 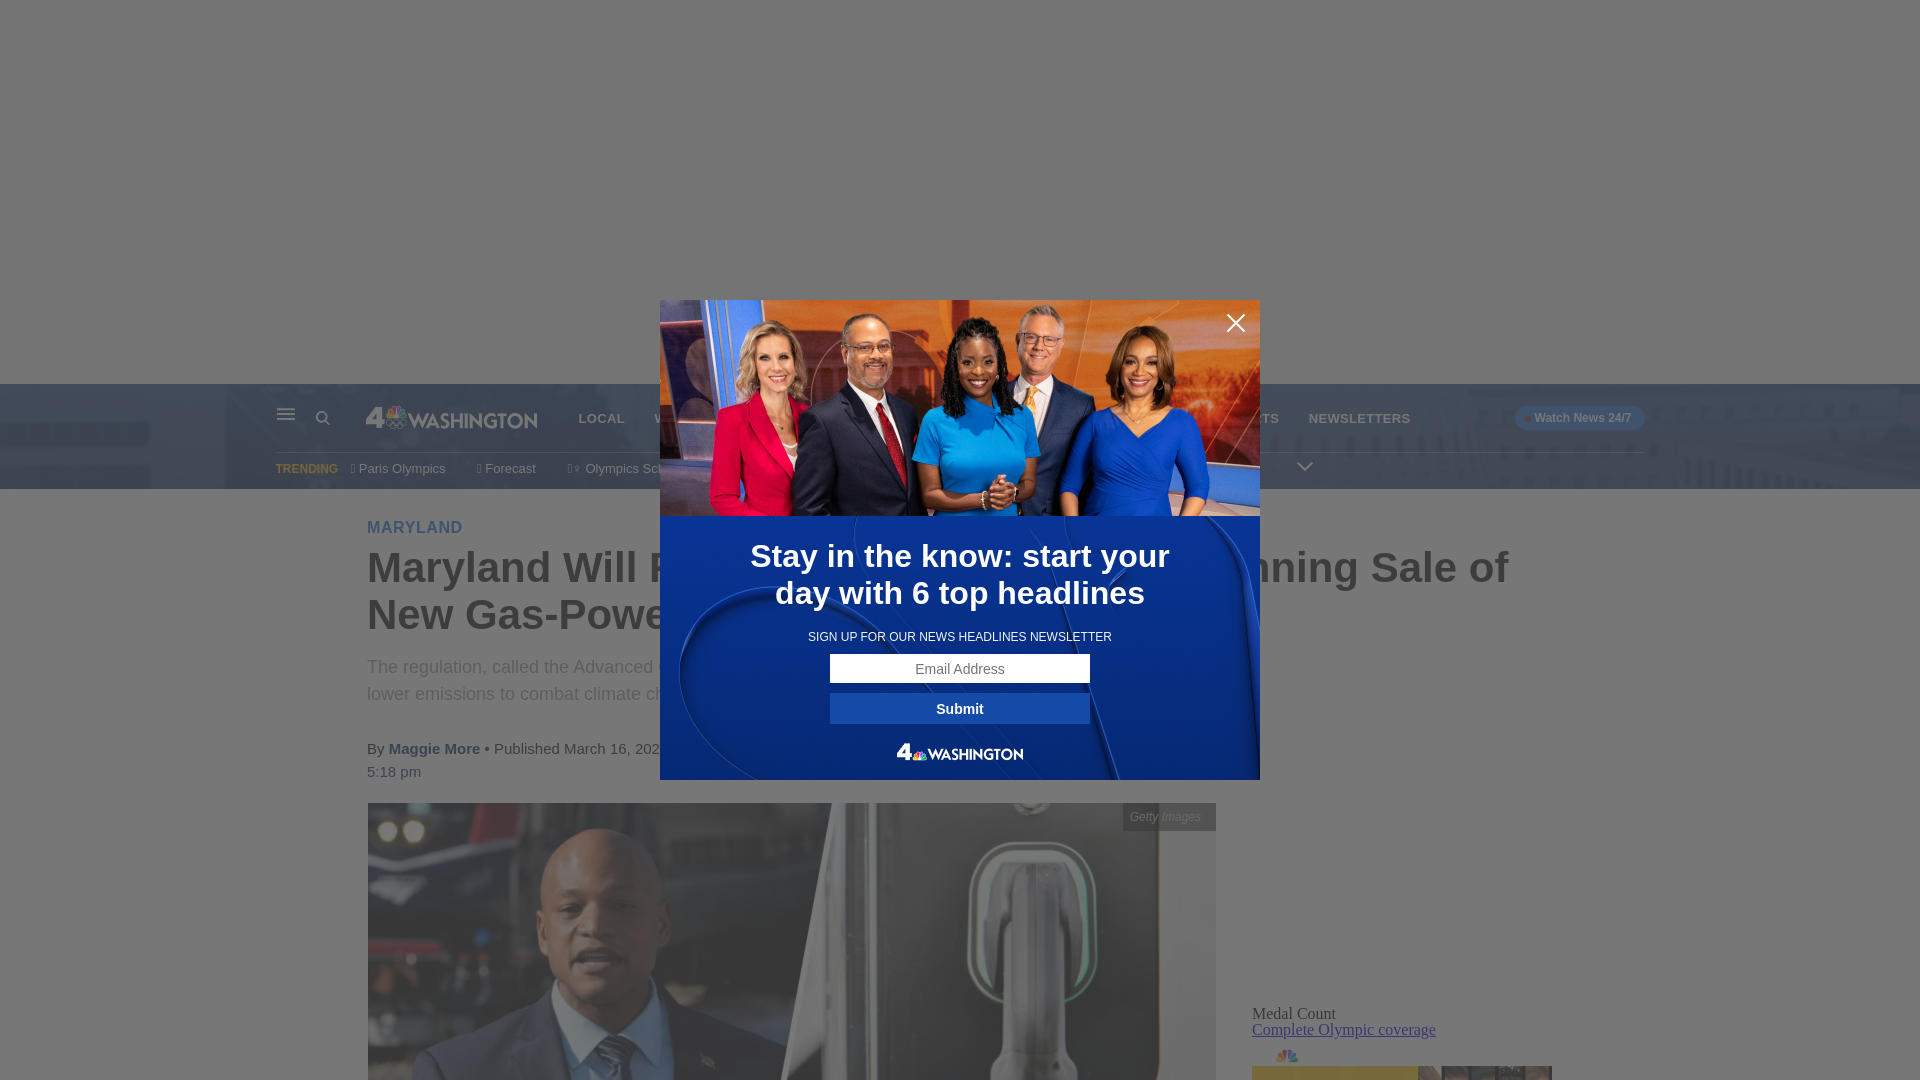 What do you see at coordinates (1012, 418) in the screenshot?
I see `THE SCENE` at bounding box center [1012, 418].